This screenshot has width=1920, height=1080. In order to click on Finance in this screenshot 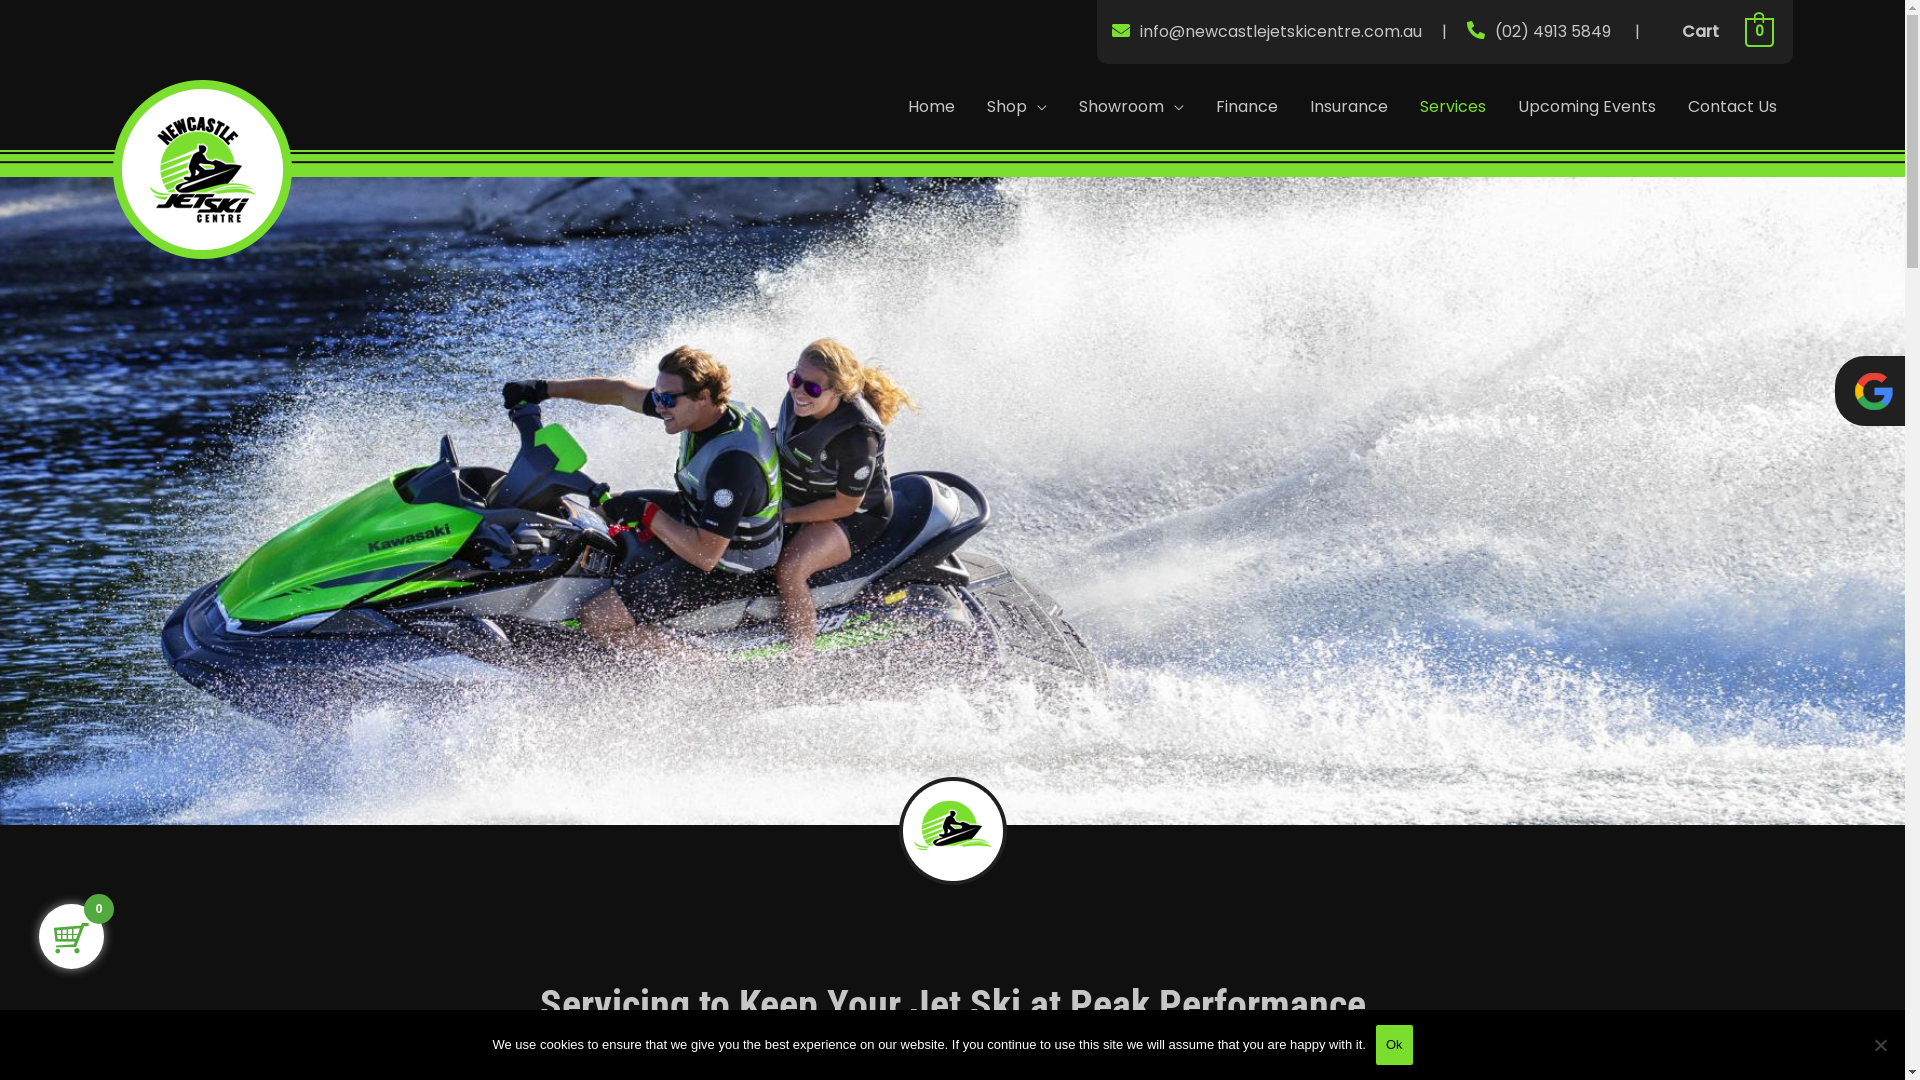, I will do `click(1247, 107)`.